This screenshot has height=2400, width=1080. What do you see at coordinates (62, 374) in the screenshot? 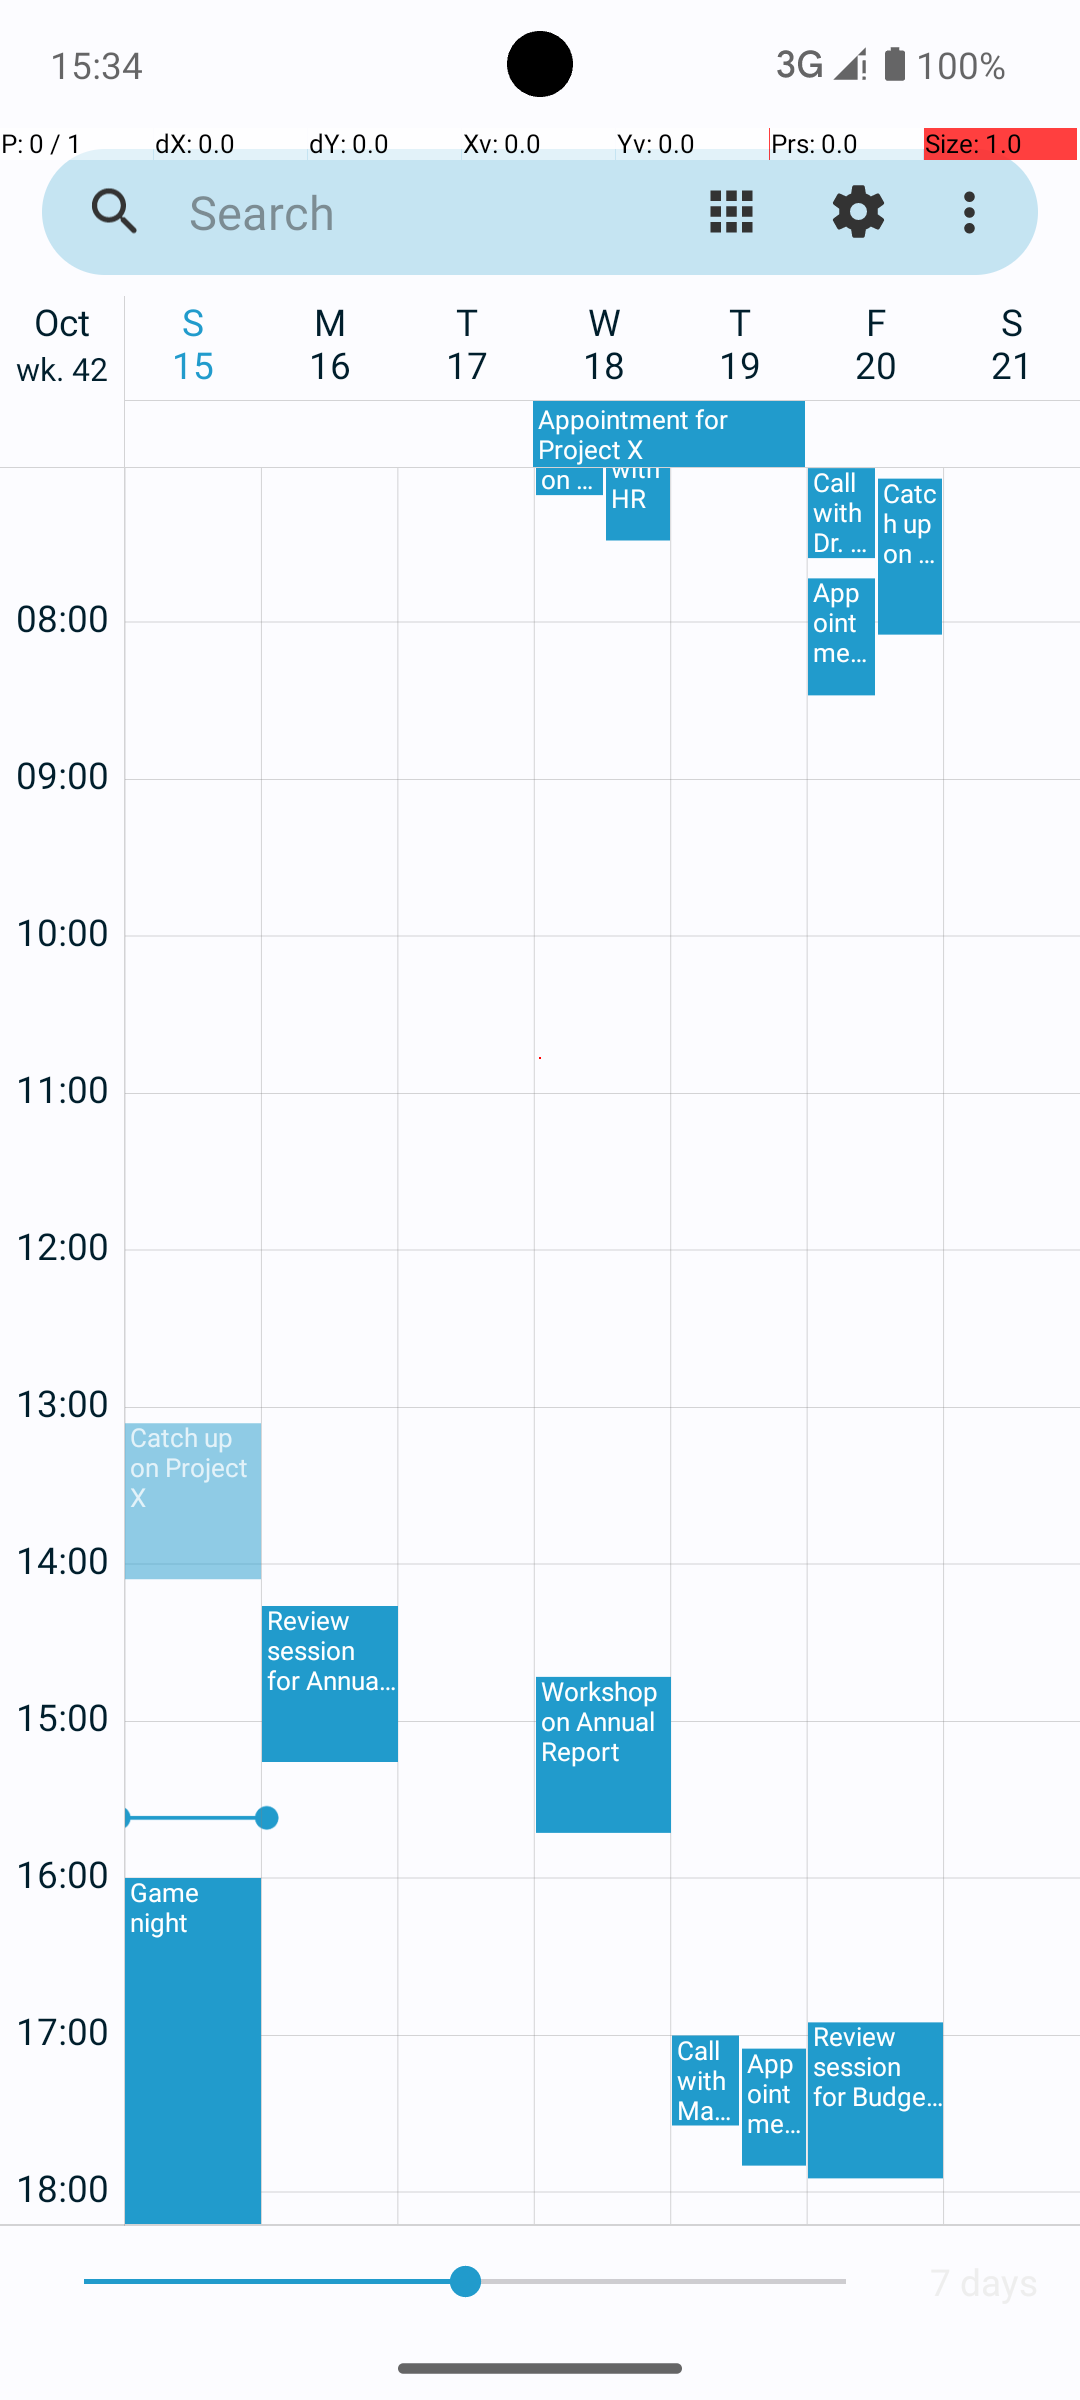
I see `wk. 42` at bounding box center [62, 374].